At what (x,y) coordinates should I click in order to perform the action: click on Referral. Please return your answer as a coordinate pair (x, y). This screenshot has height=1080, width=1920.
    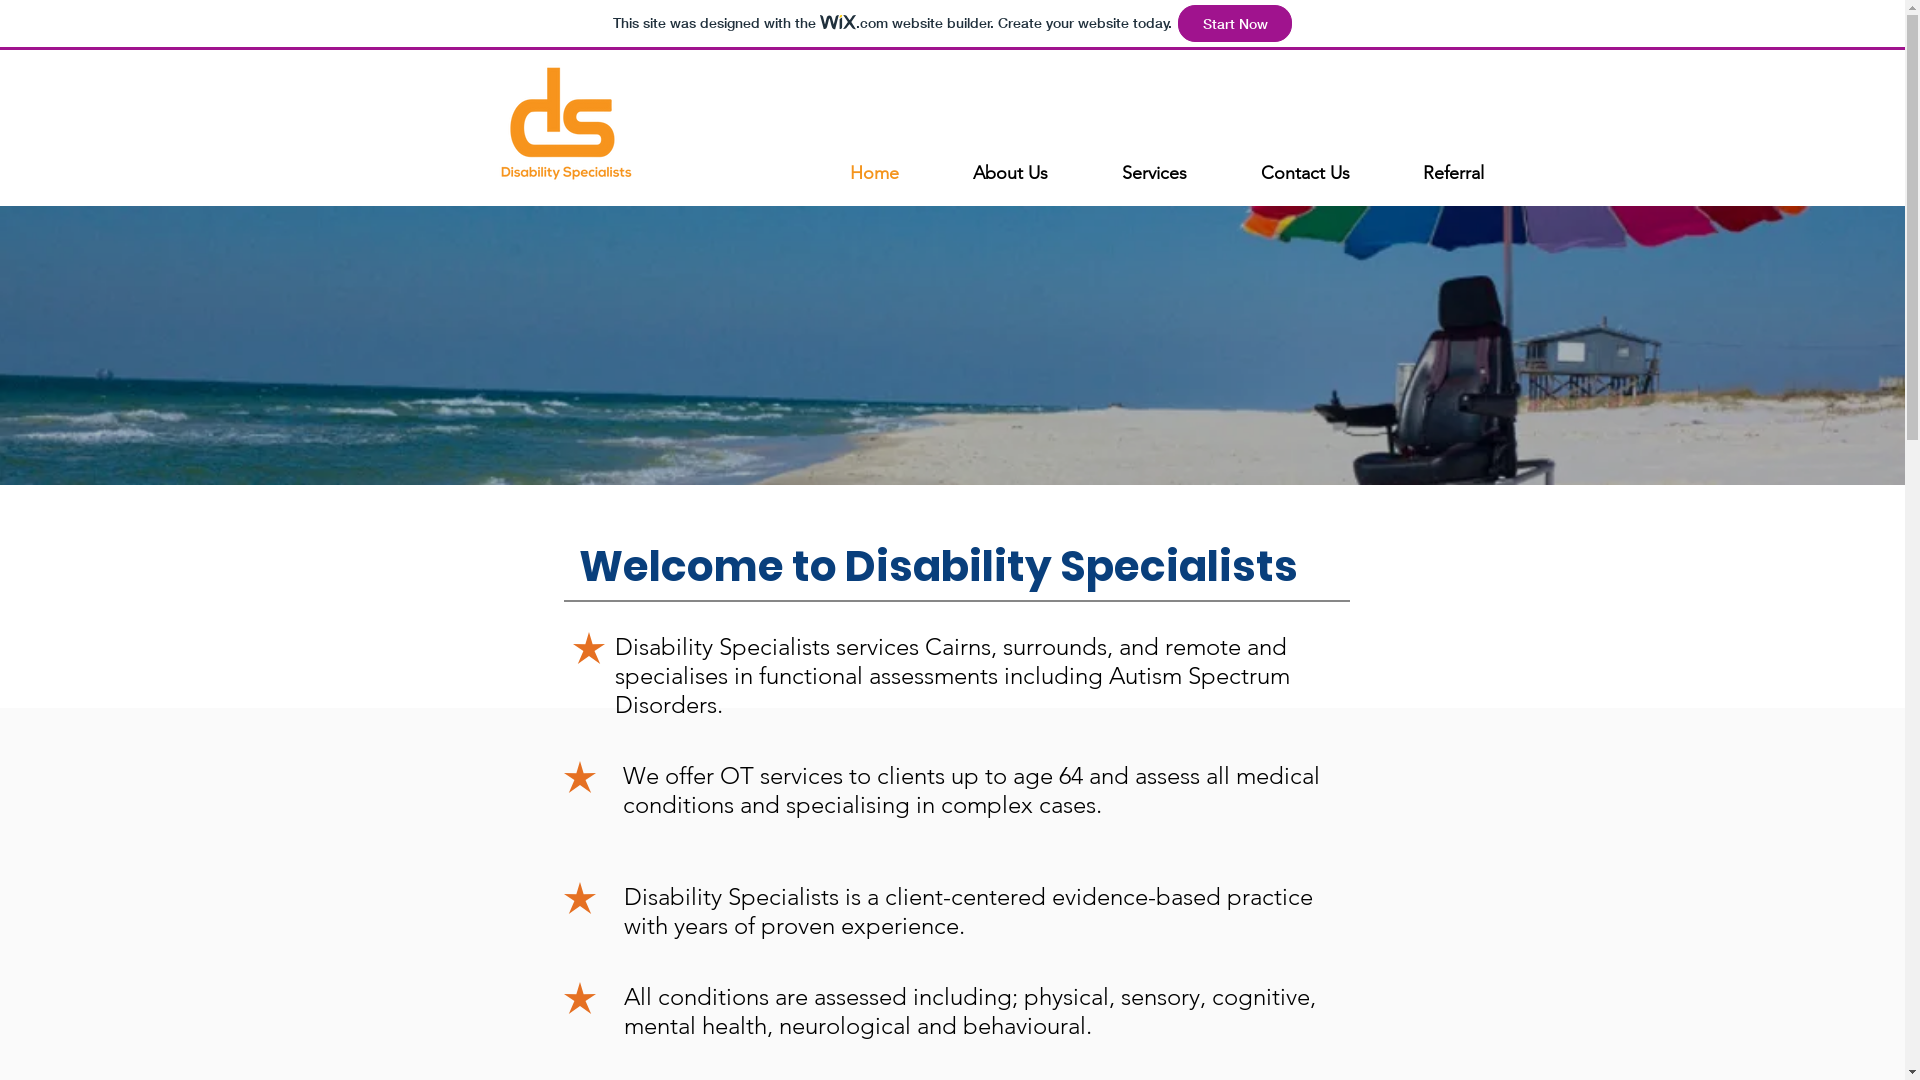
    Looking at the image, I should click on (1453, 173).